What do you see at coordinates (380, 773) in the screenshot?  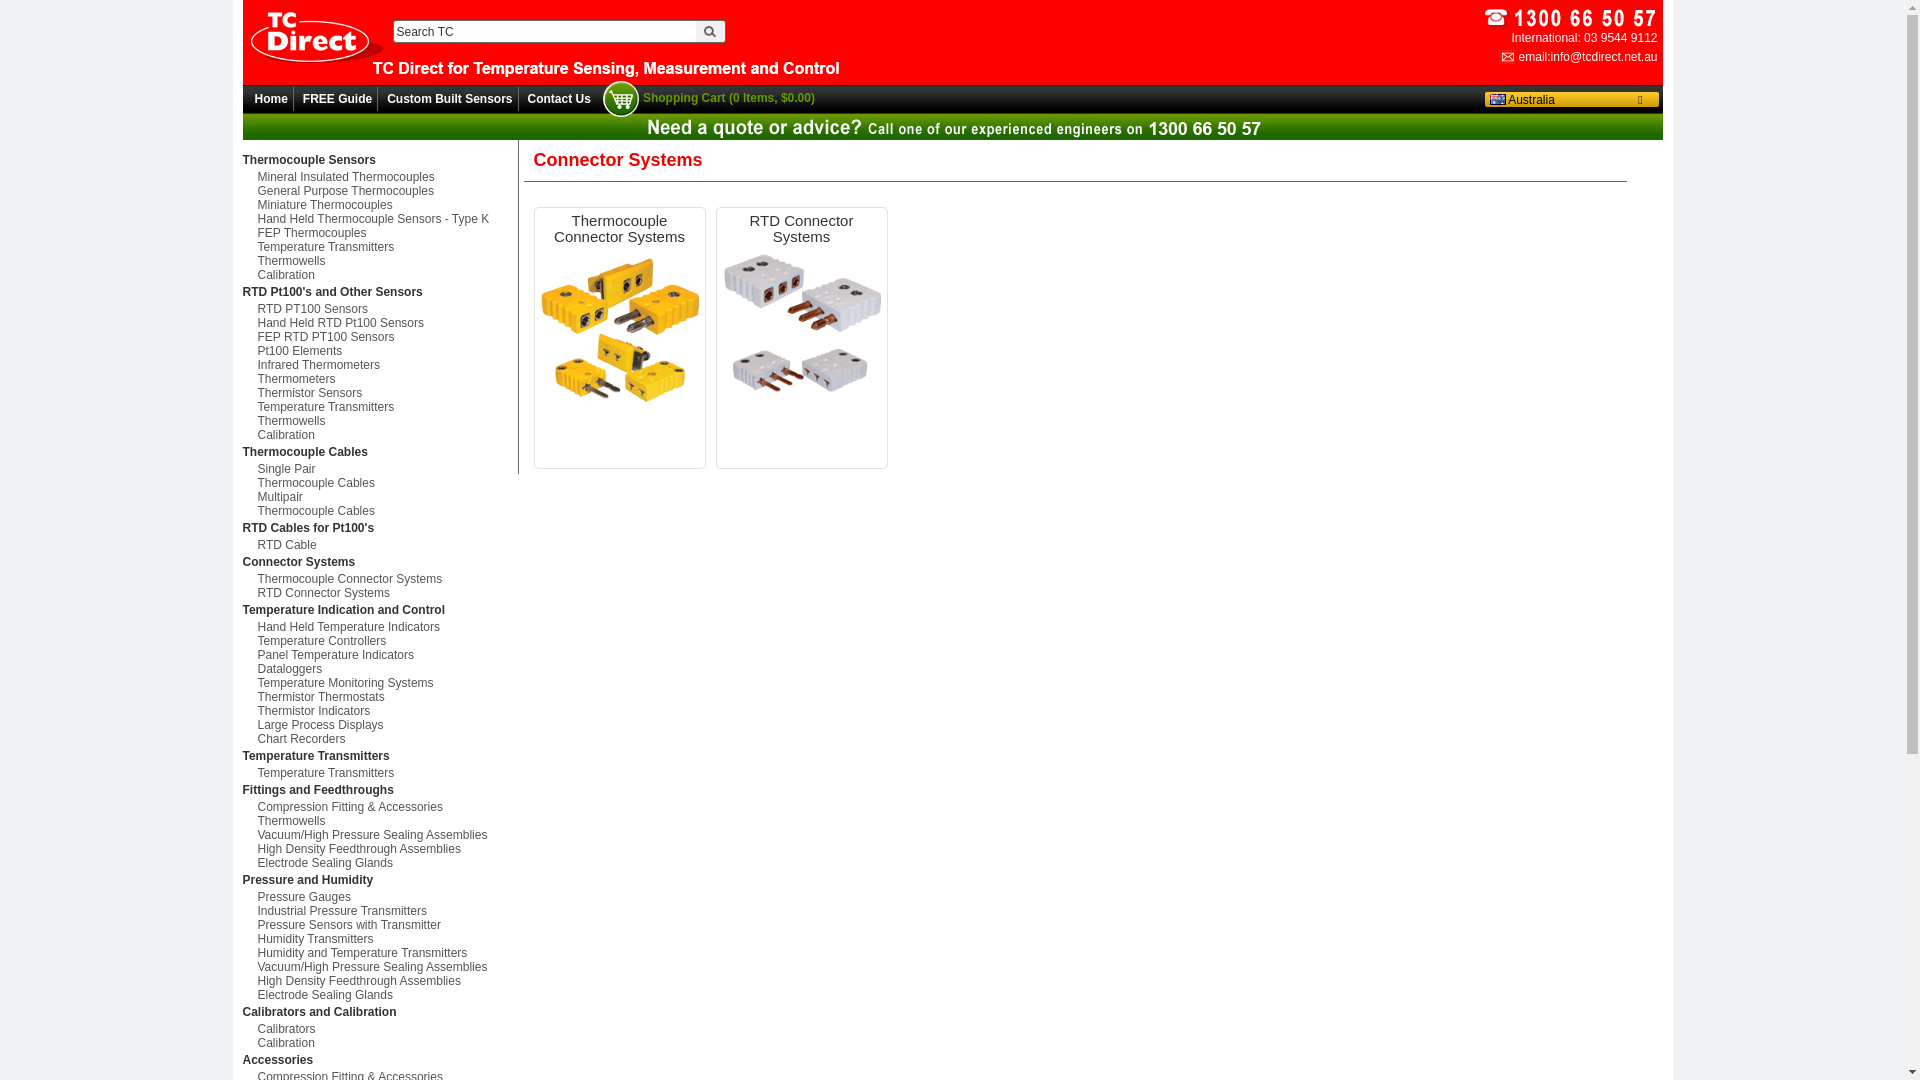 I see `Temperature Transmitters` at bounding box center [380, 773].